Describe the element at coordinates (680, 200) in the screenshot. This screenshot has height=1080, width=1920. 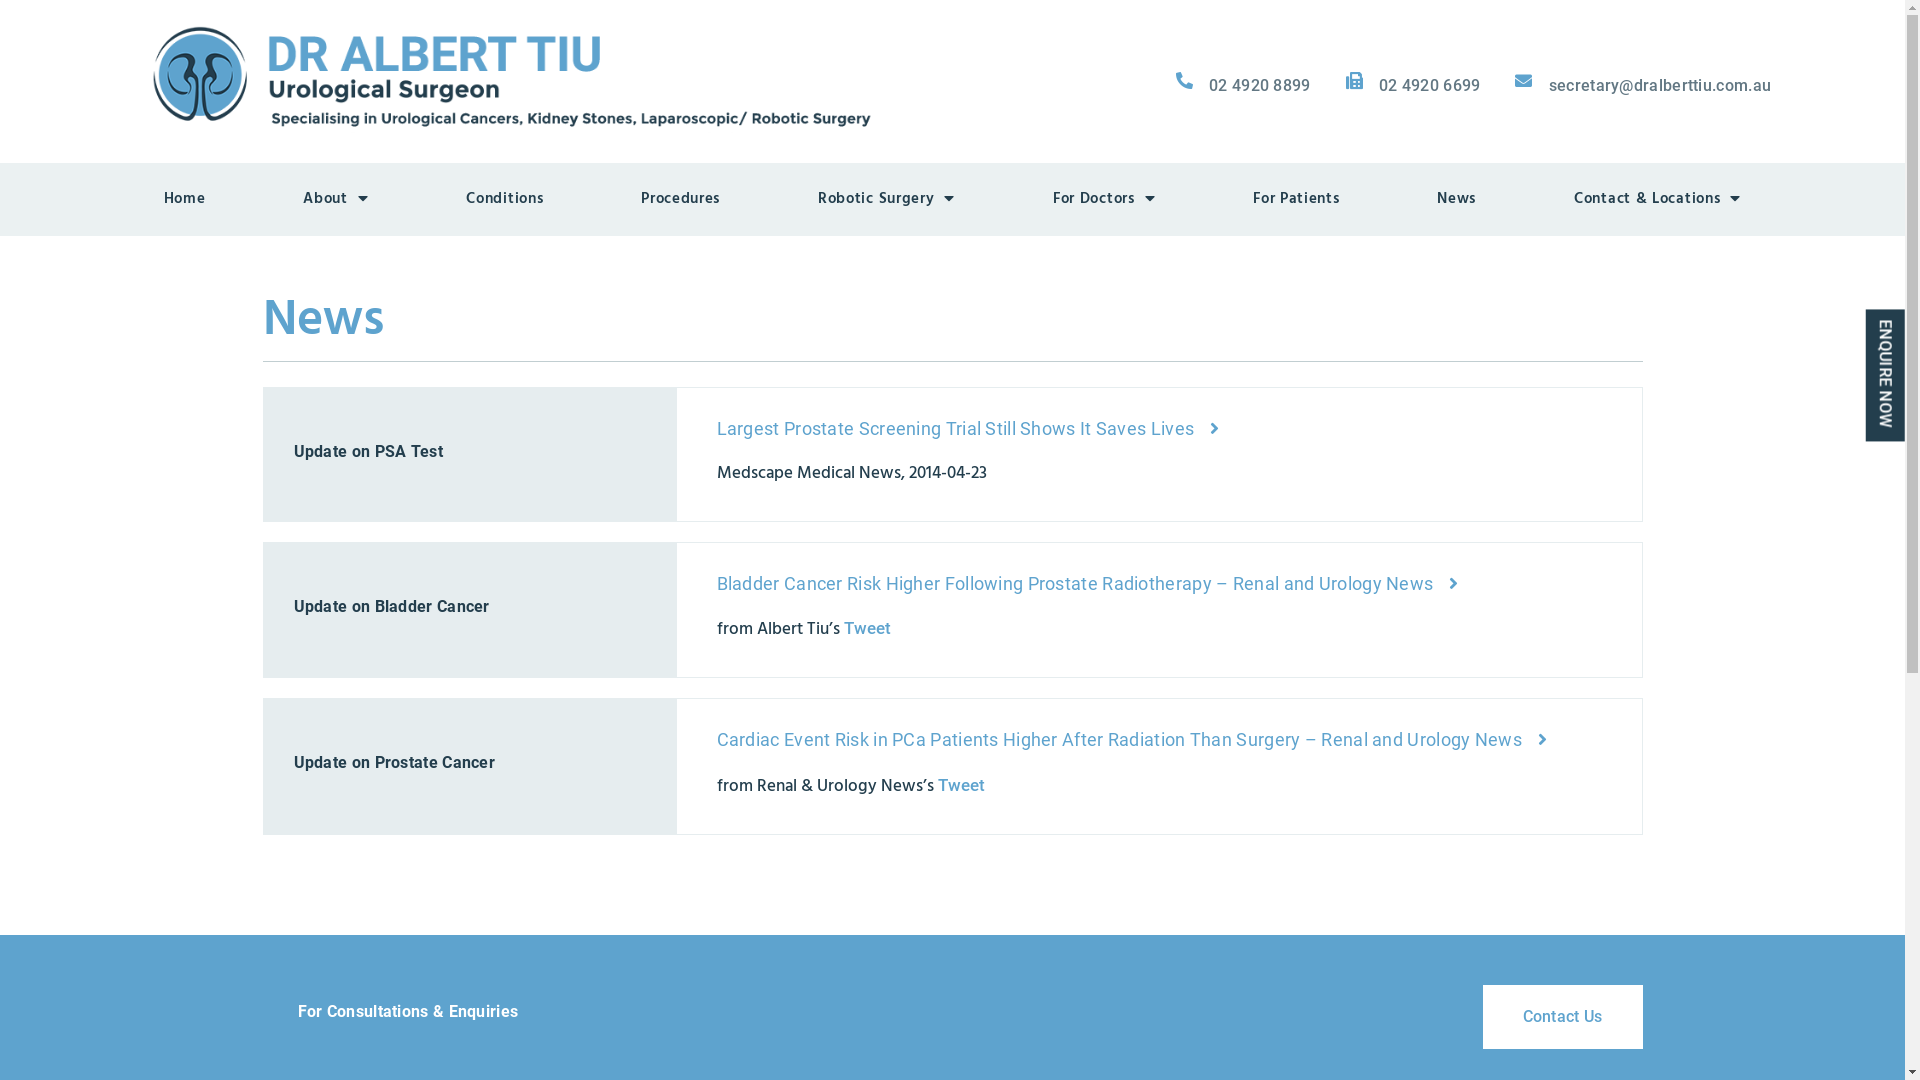
I see `Procedures` at that location.